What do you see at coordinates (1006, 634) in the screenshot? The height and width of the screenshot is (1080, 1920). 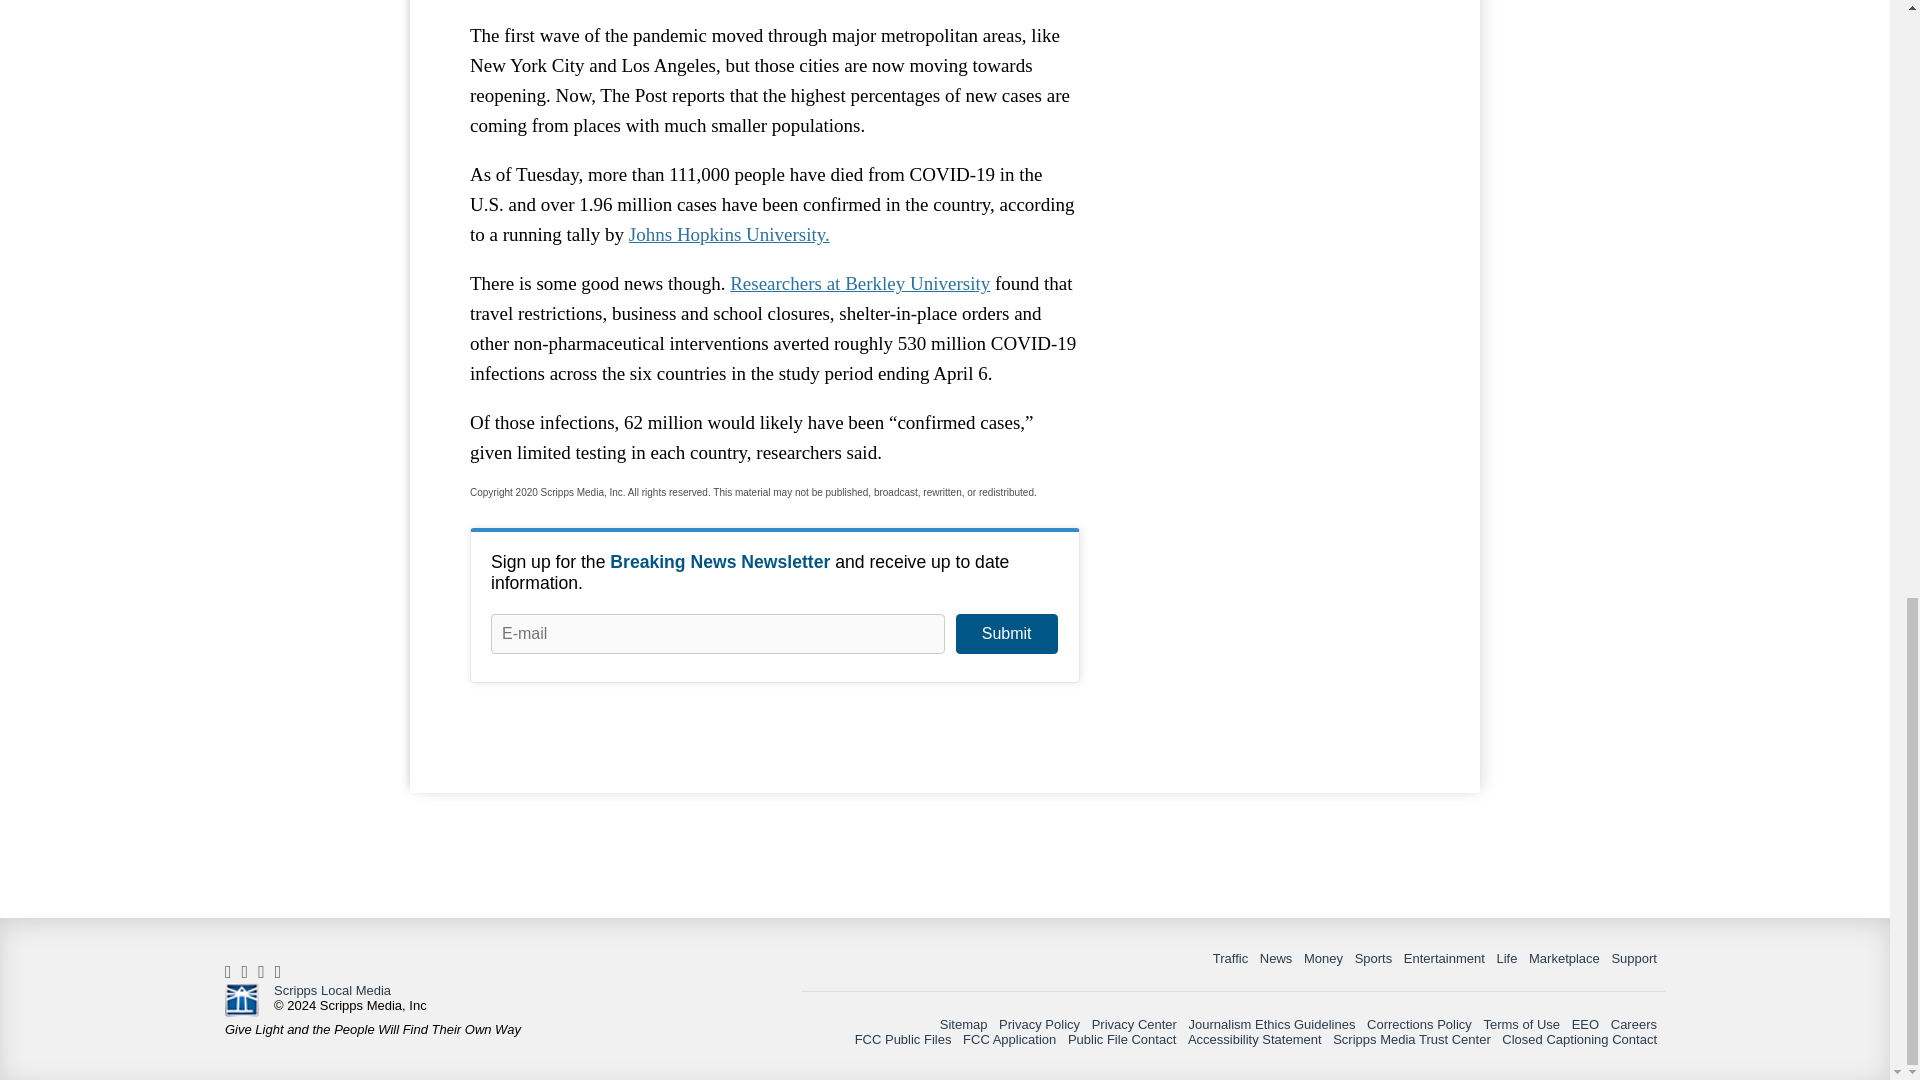 I see `Submit` at bounding box center [1006, 634].